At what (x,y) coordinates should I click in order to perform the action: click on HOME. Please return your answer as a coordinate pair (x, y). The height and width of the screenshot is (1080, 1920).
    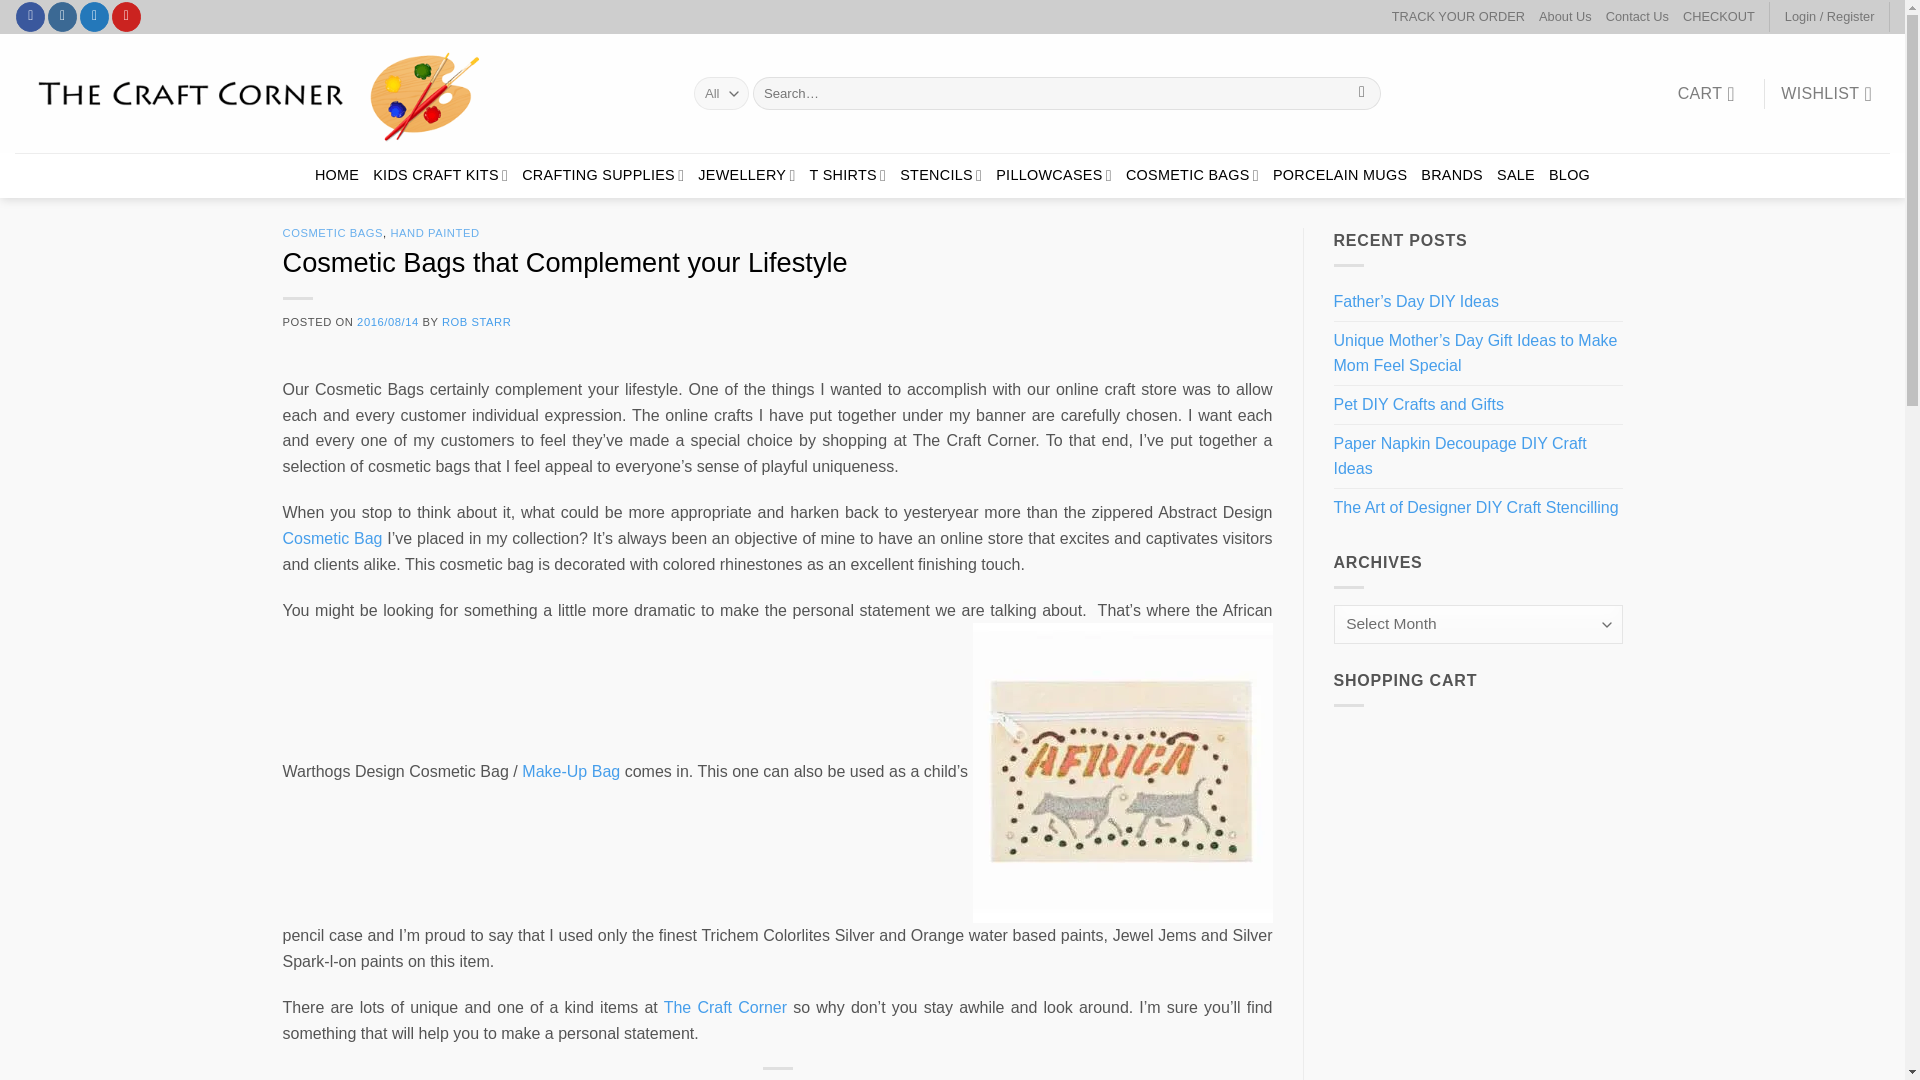
    Looking at the image, I should click on (336, 175).